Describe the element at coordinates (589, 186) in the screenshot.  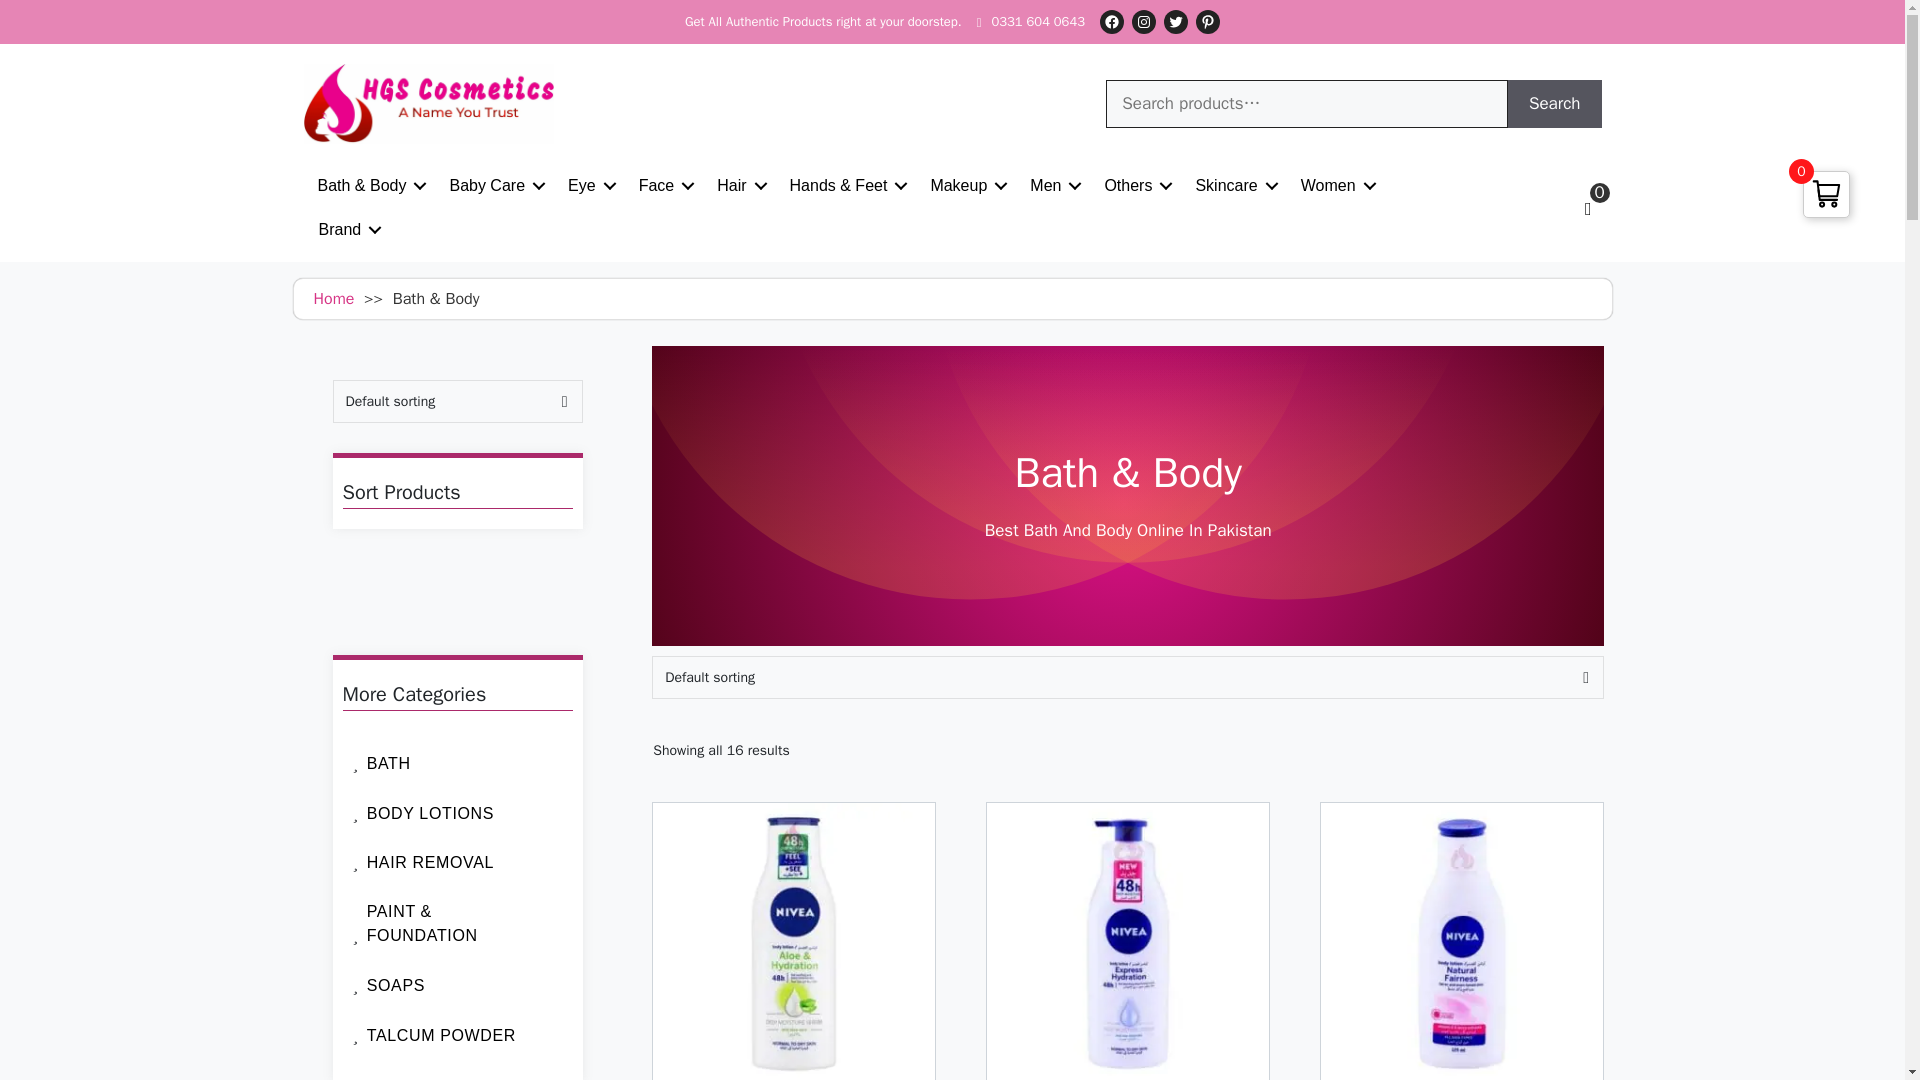
I see `Eye` at that location.